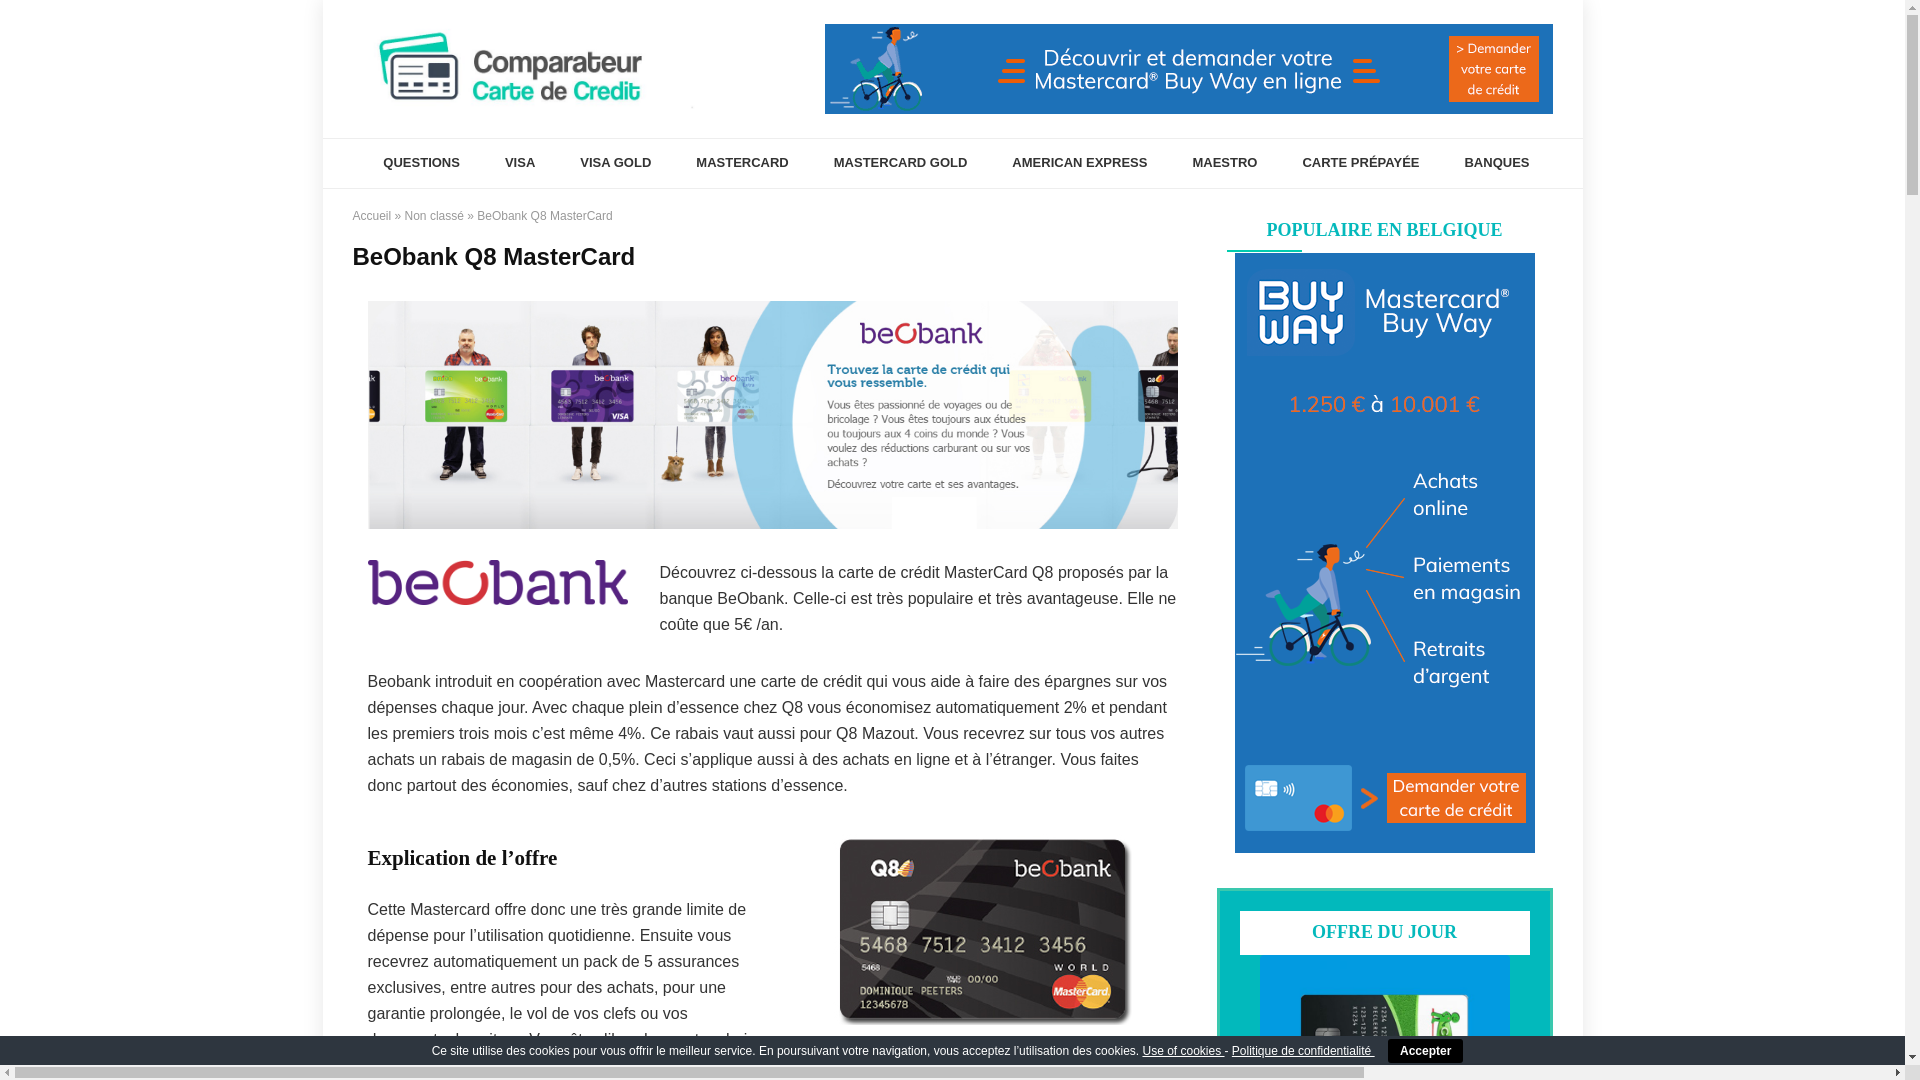 This screenshot has height=1080, width=1920. I want to click on QUESTIONS, so click(422, 163).